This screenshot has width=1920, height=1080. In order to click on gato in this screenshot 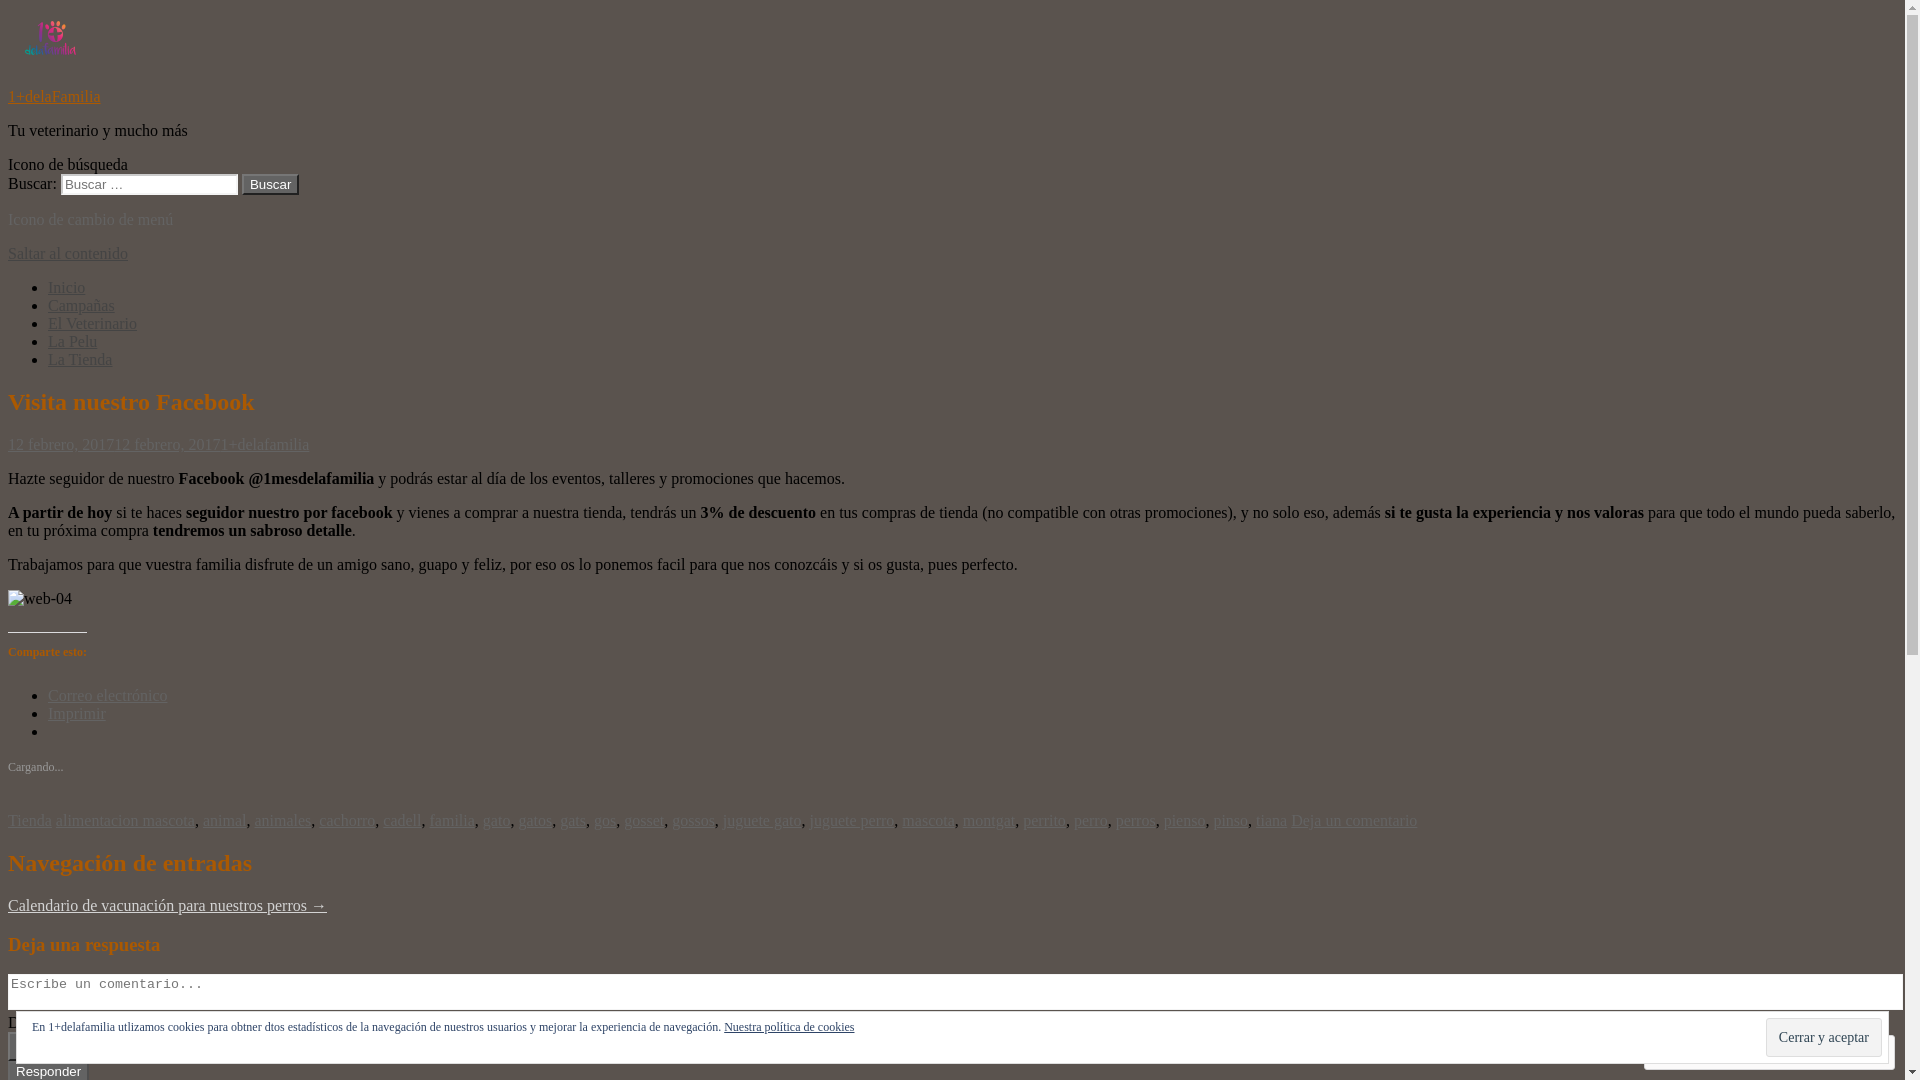, I will do `click(497, 820)`.